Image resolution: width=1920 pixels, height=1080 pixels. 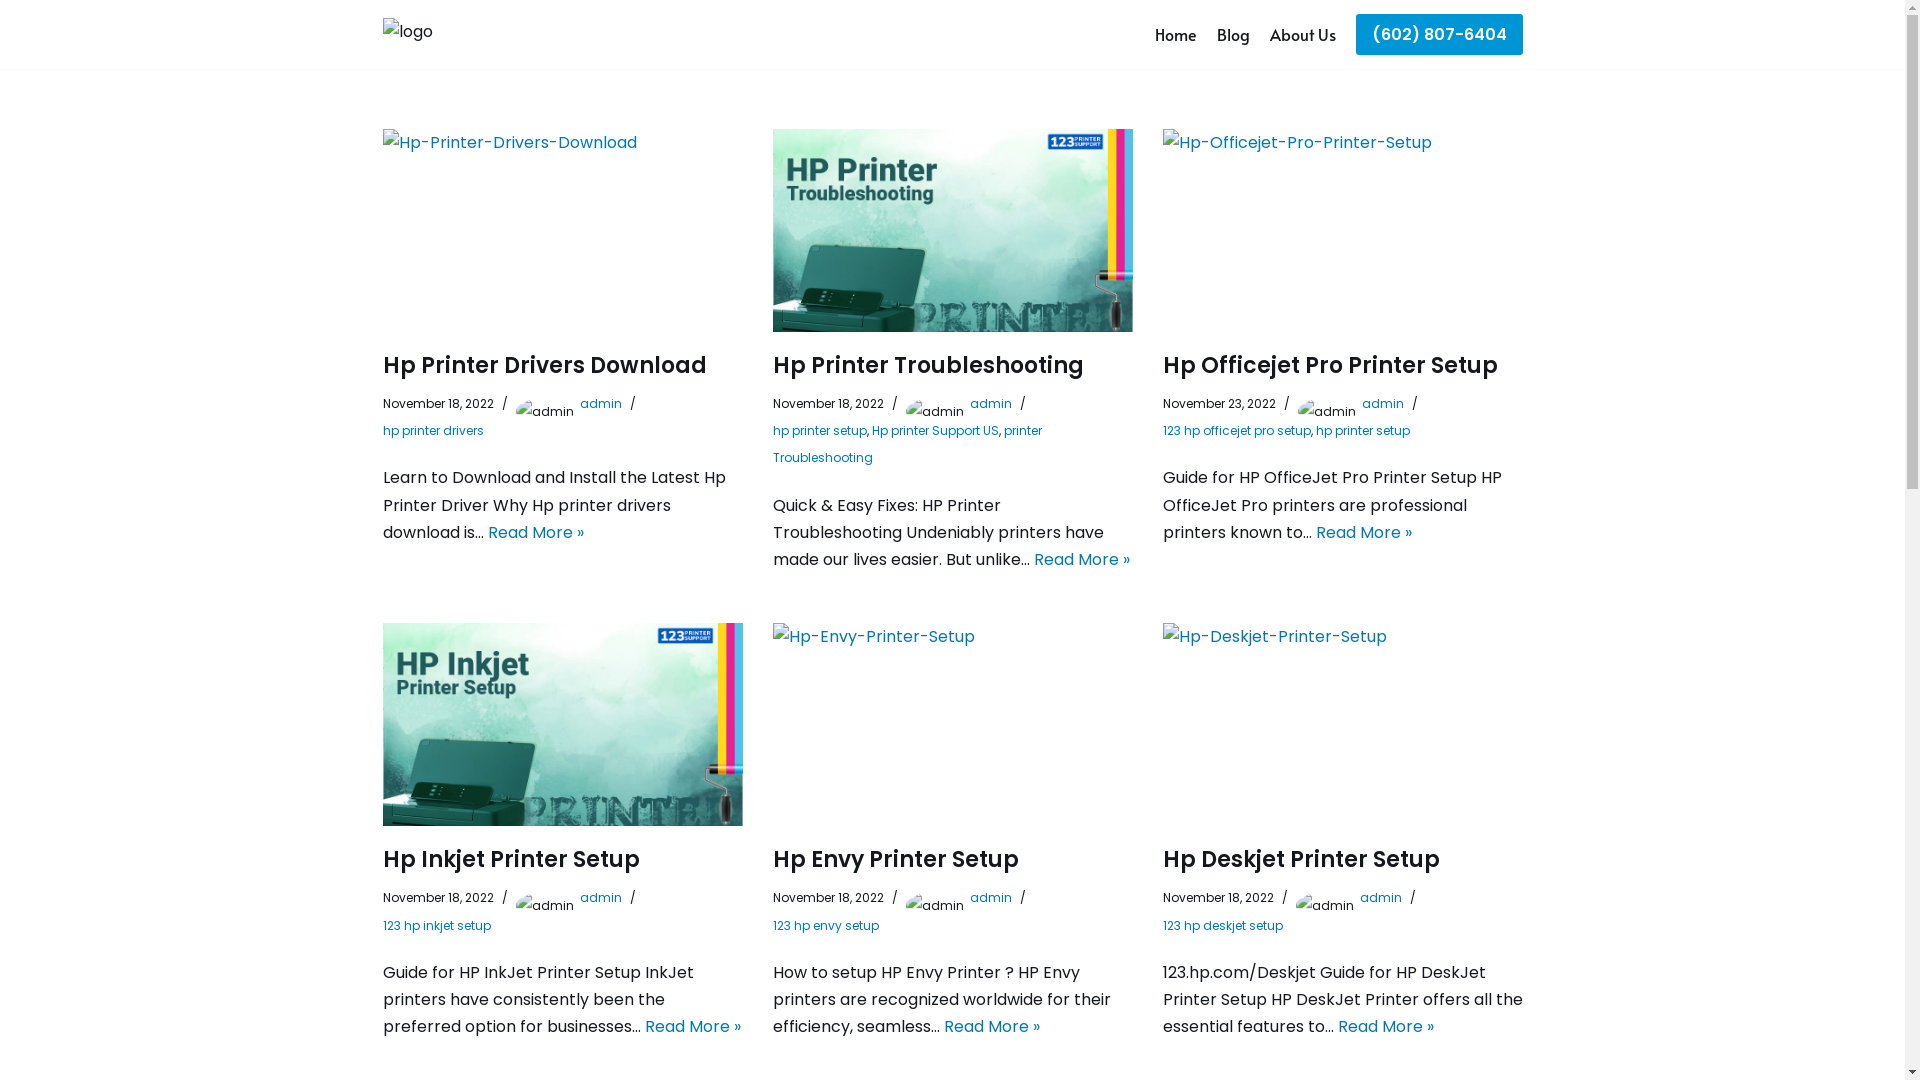 What do you see at coordinates (1342, 724) in the screenshot?
I see `Hp Deskjet Printer Setup` at bounding box center [1342, 724].